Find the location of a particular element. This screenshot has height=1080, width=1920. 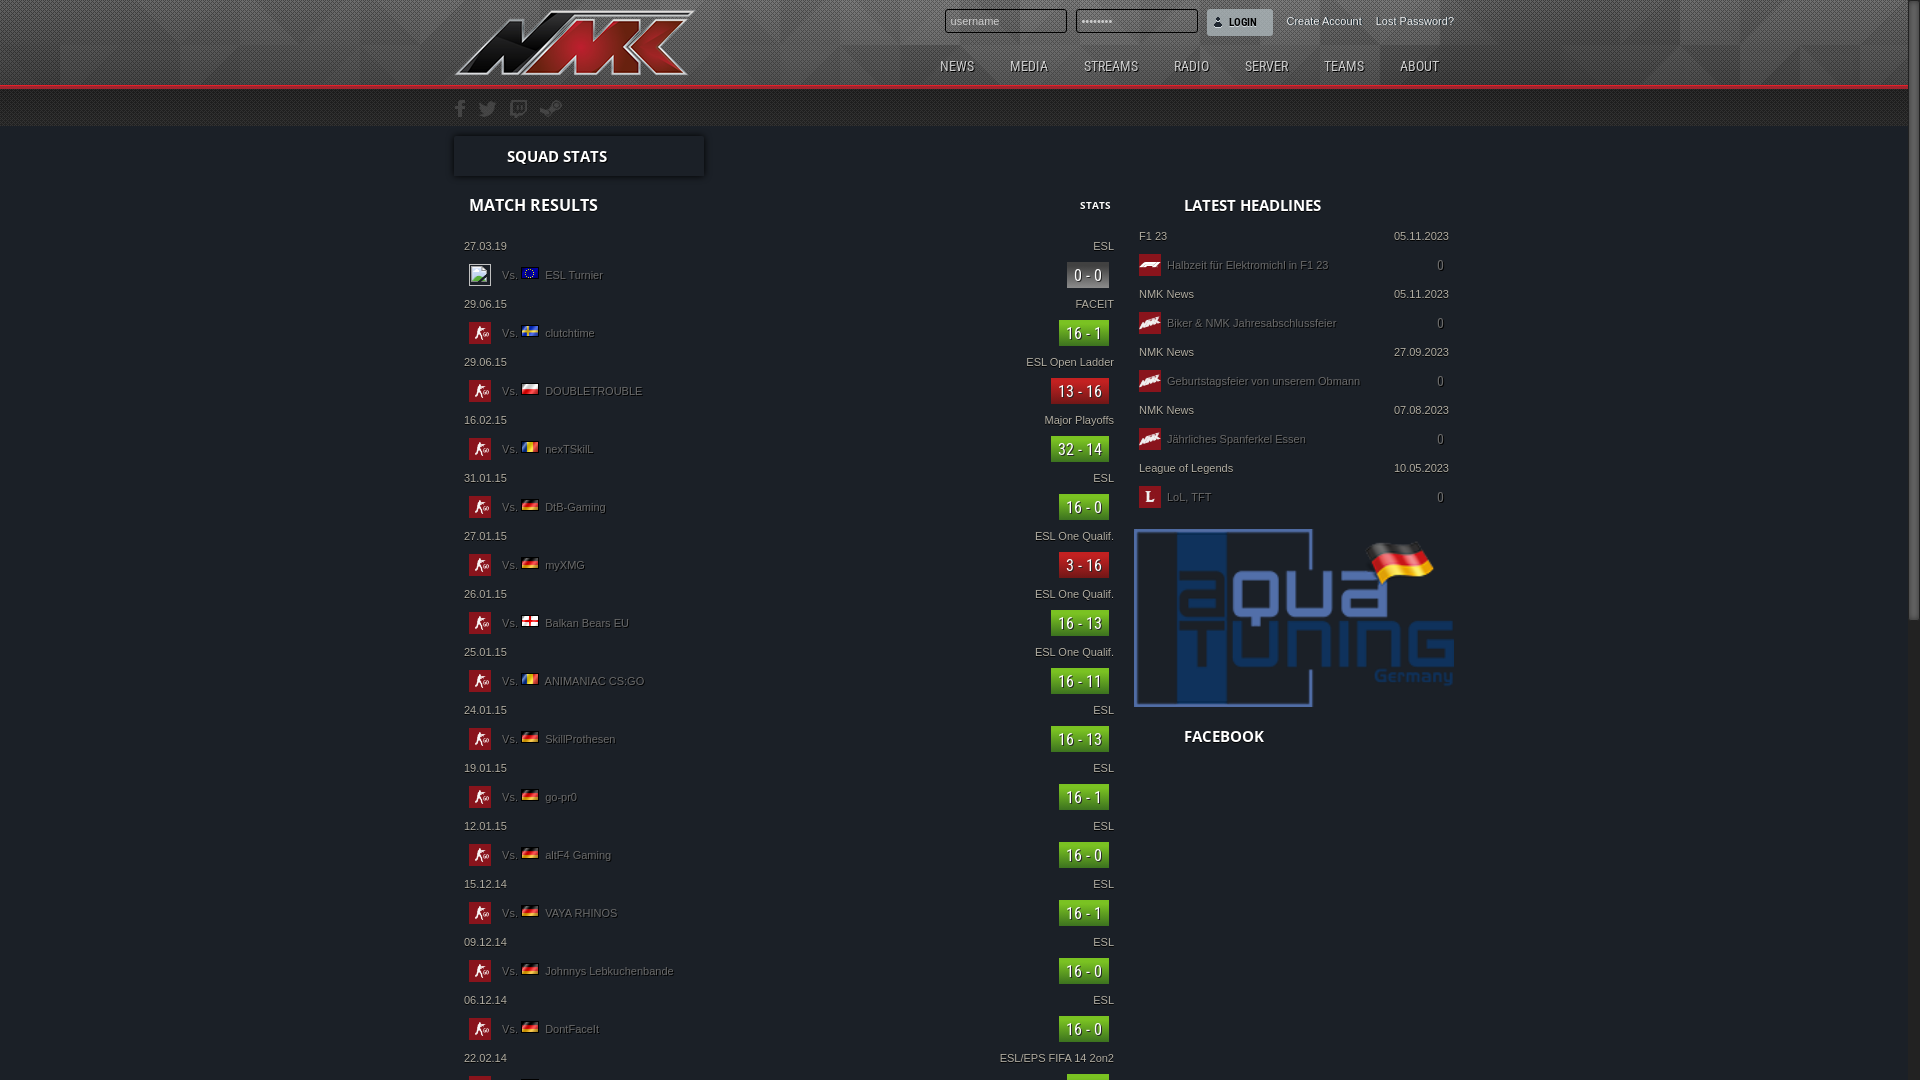

Biker & NMK Jahresabschlussfeier is located at coordinates (1252, 323).